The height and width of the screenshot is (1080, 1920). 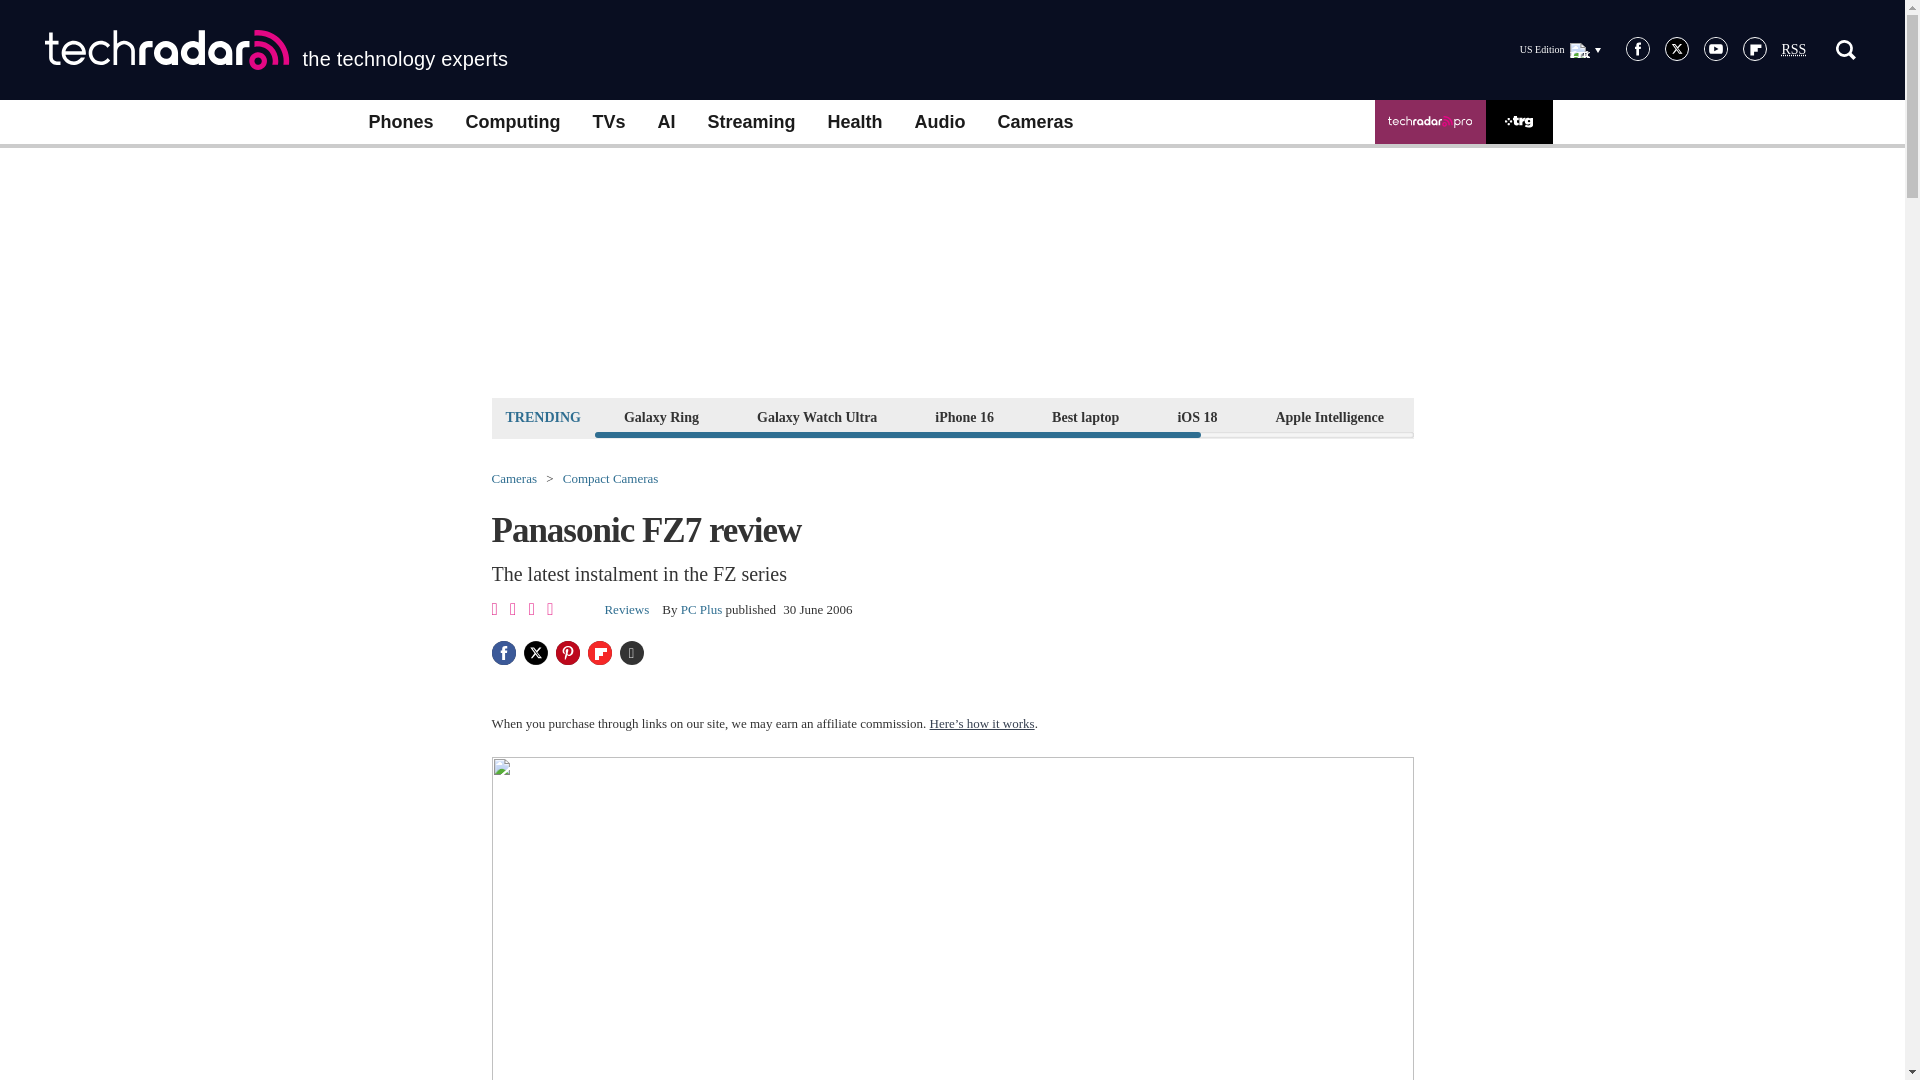 What do you see at coordinates (400, 122) in the screenshot?
I see `Phones` at bounding box center [400, 122].